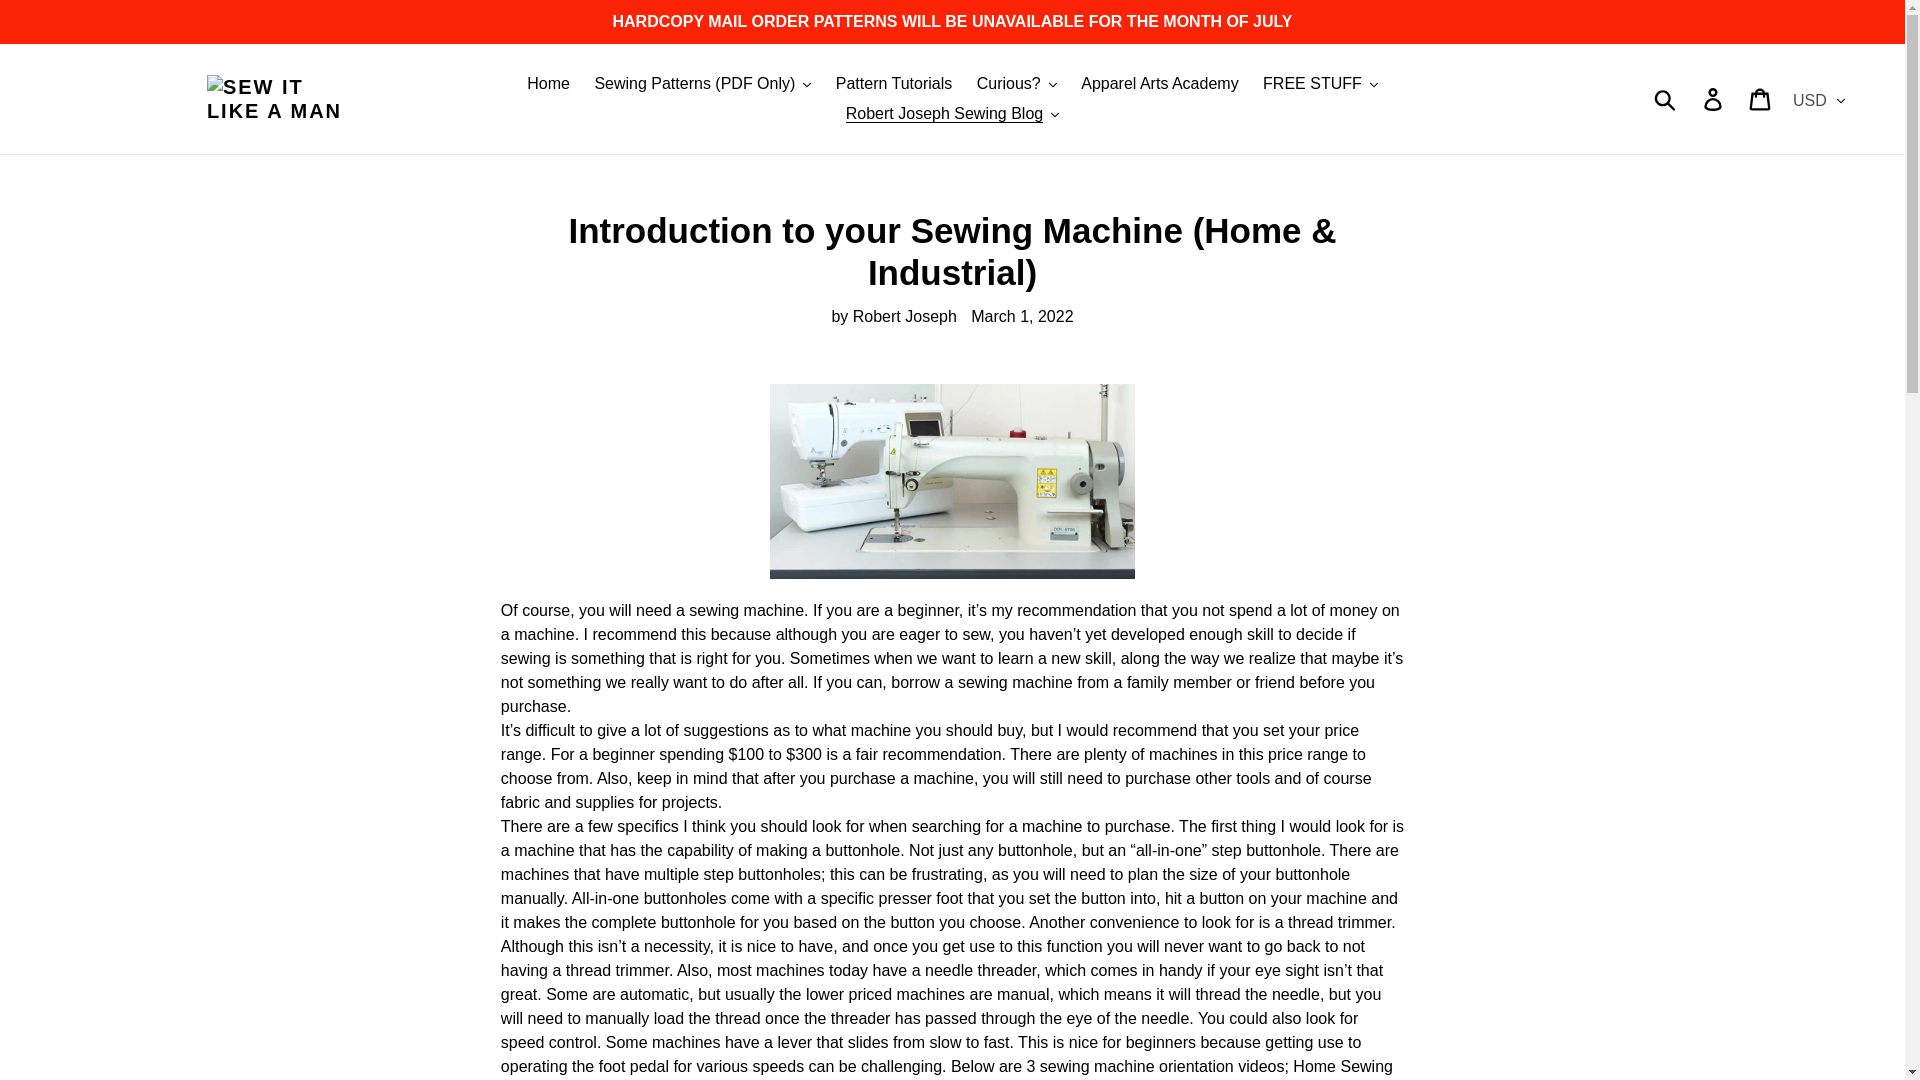  What do you see at coordinates (548, 84) in the screenshot?
I see `Home` at bounding box center [548, 84].